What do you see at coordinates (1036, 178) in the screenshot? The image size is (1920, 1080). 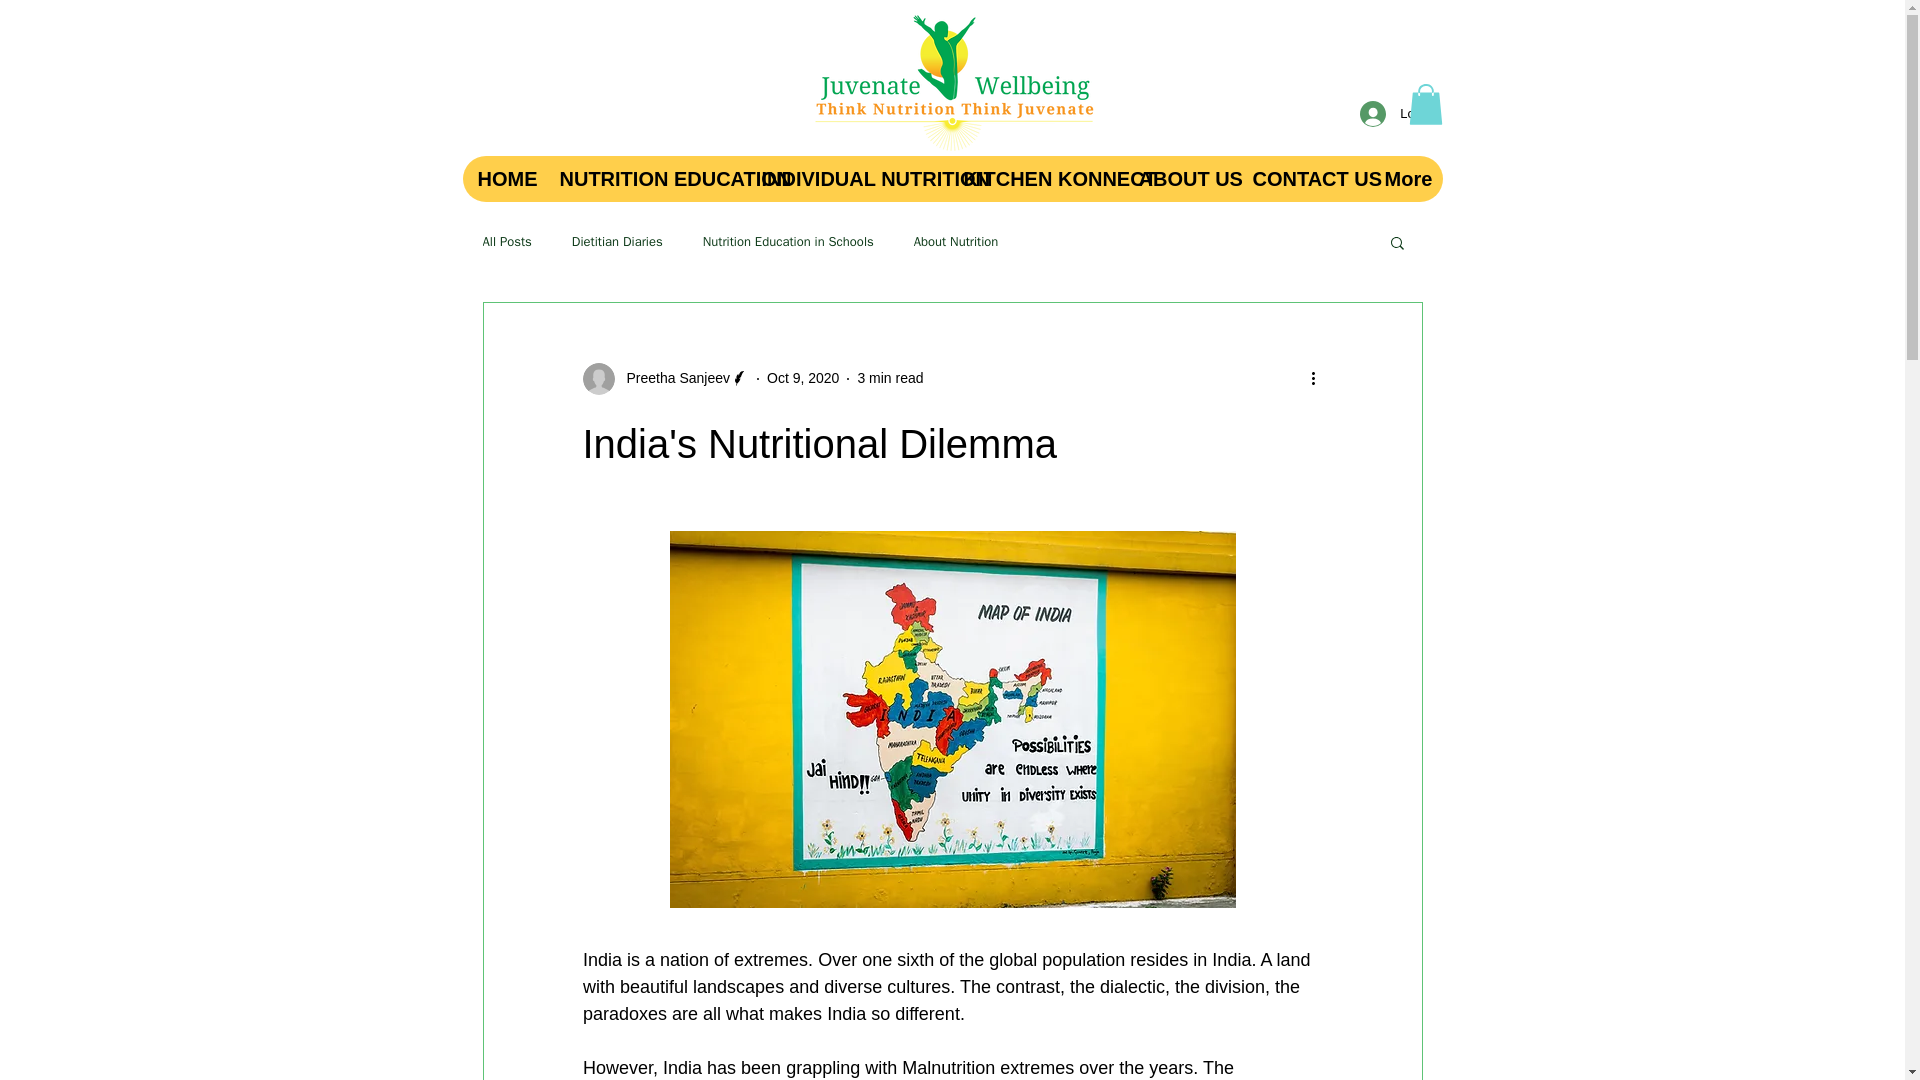 I see `KITCHEN KONNECT` at bounding box center [1036, 178].